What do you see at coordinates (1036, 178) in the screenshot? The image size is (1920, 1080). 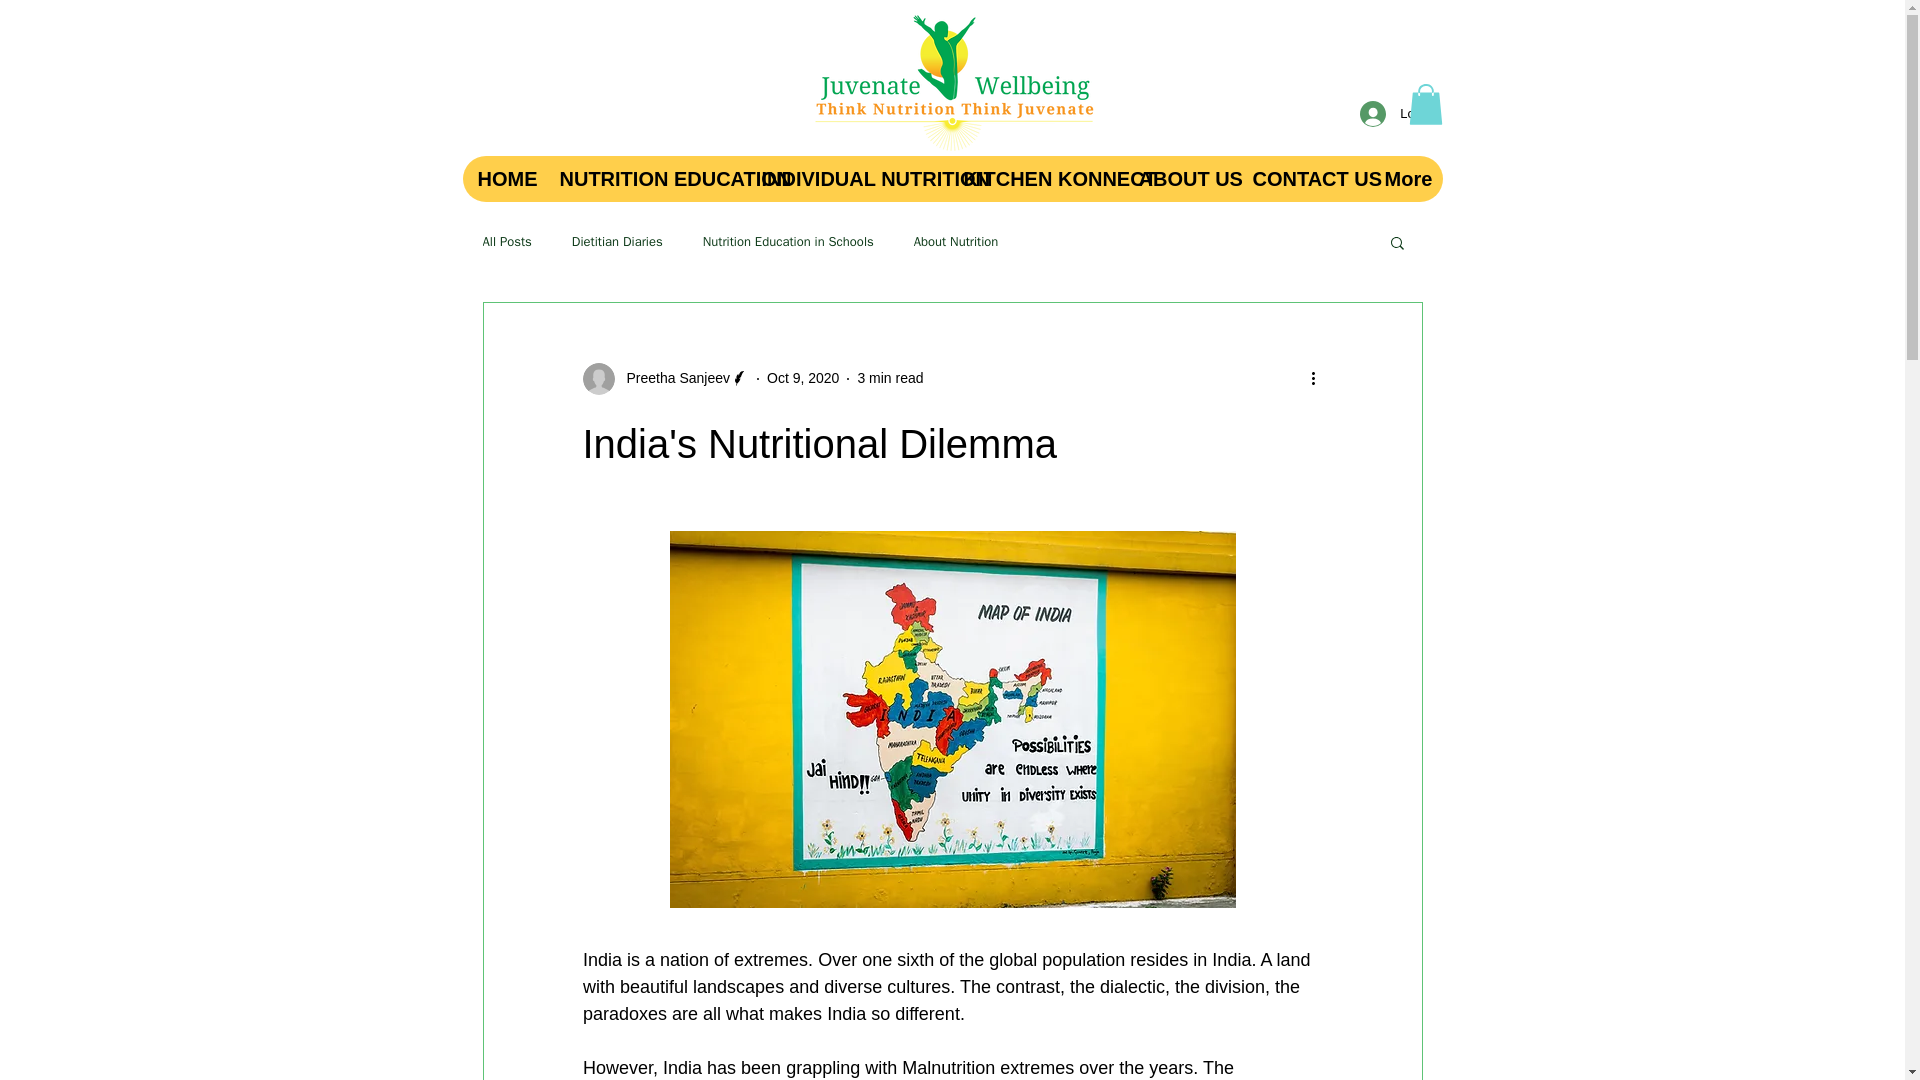 I see `KITCHEN KONNECT` at bounding box center [1036, 178].